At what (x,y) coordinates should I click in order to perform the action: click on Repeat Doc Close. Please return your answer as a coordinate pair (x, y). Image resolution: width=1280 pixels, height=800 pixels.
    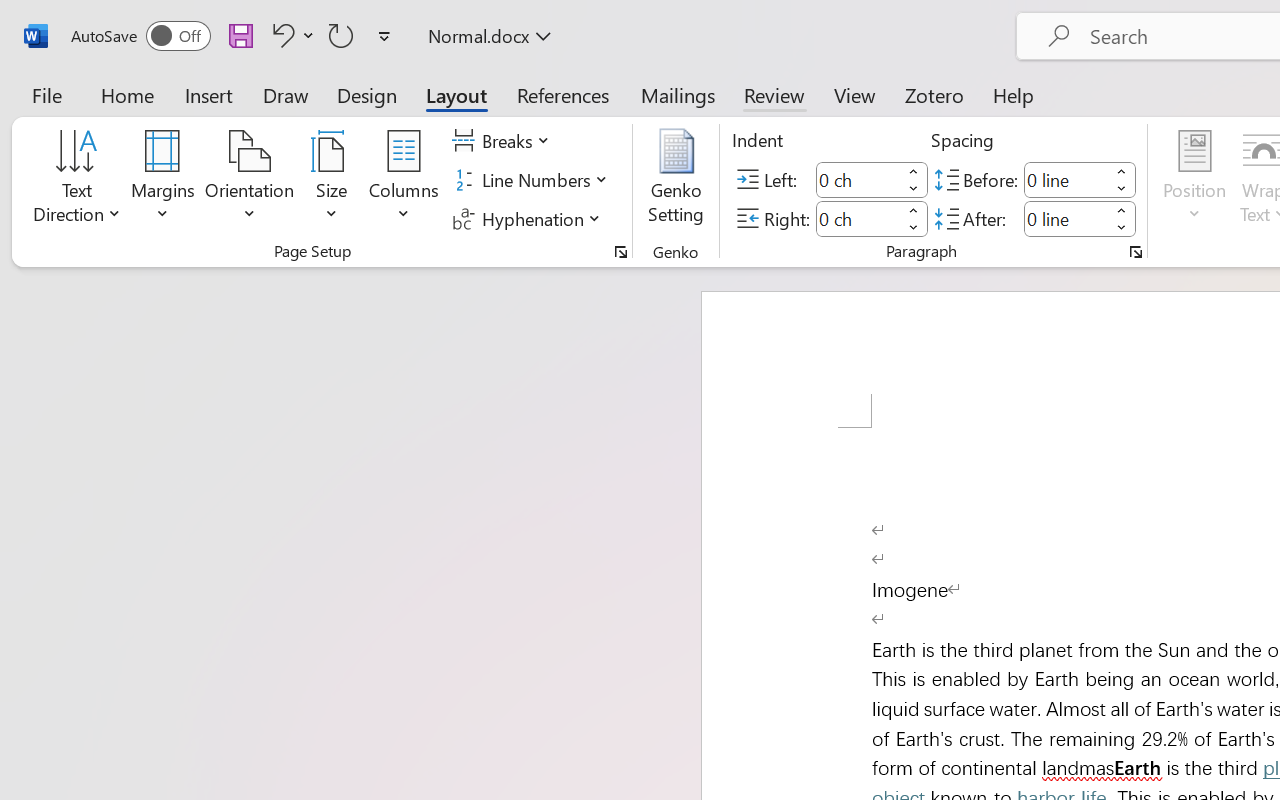
    Looking at the image, I should click on (341, 35).